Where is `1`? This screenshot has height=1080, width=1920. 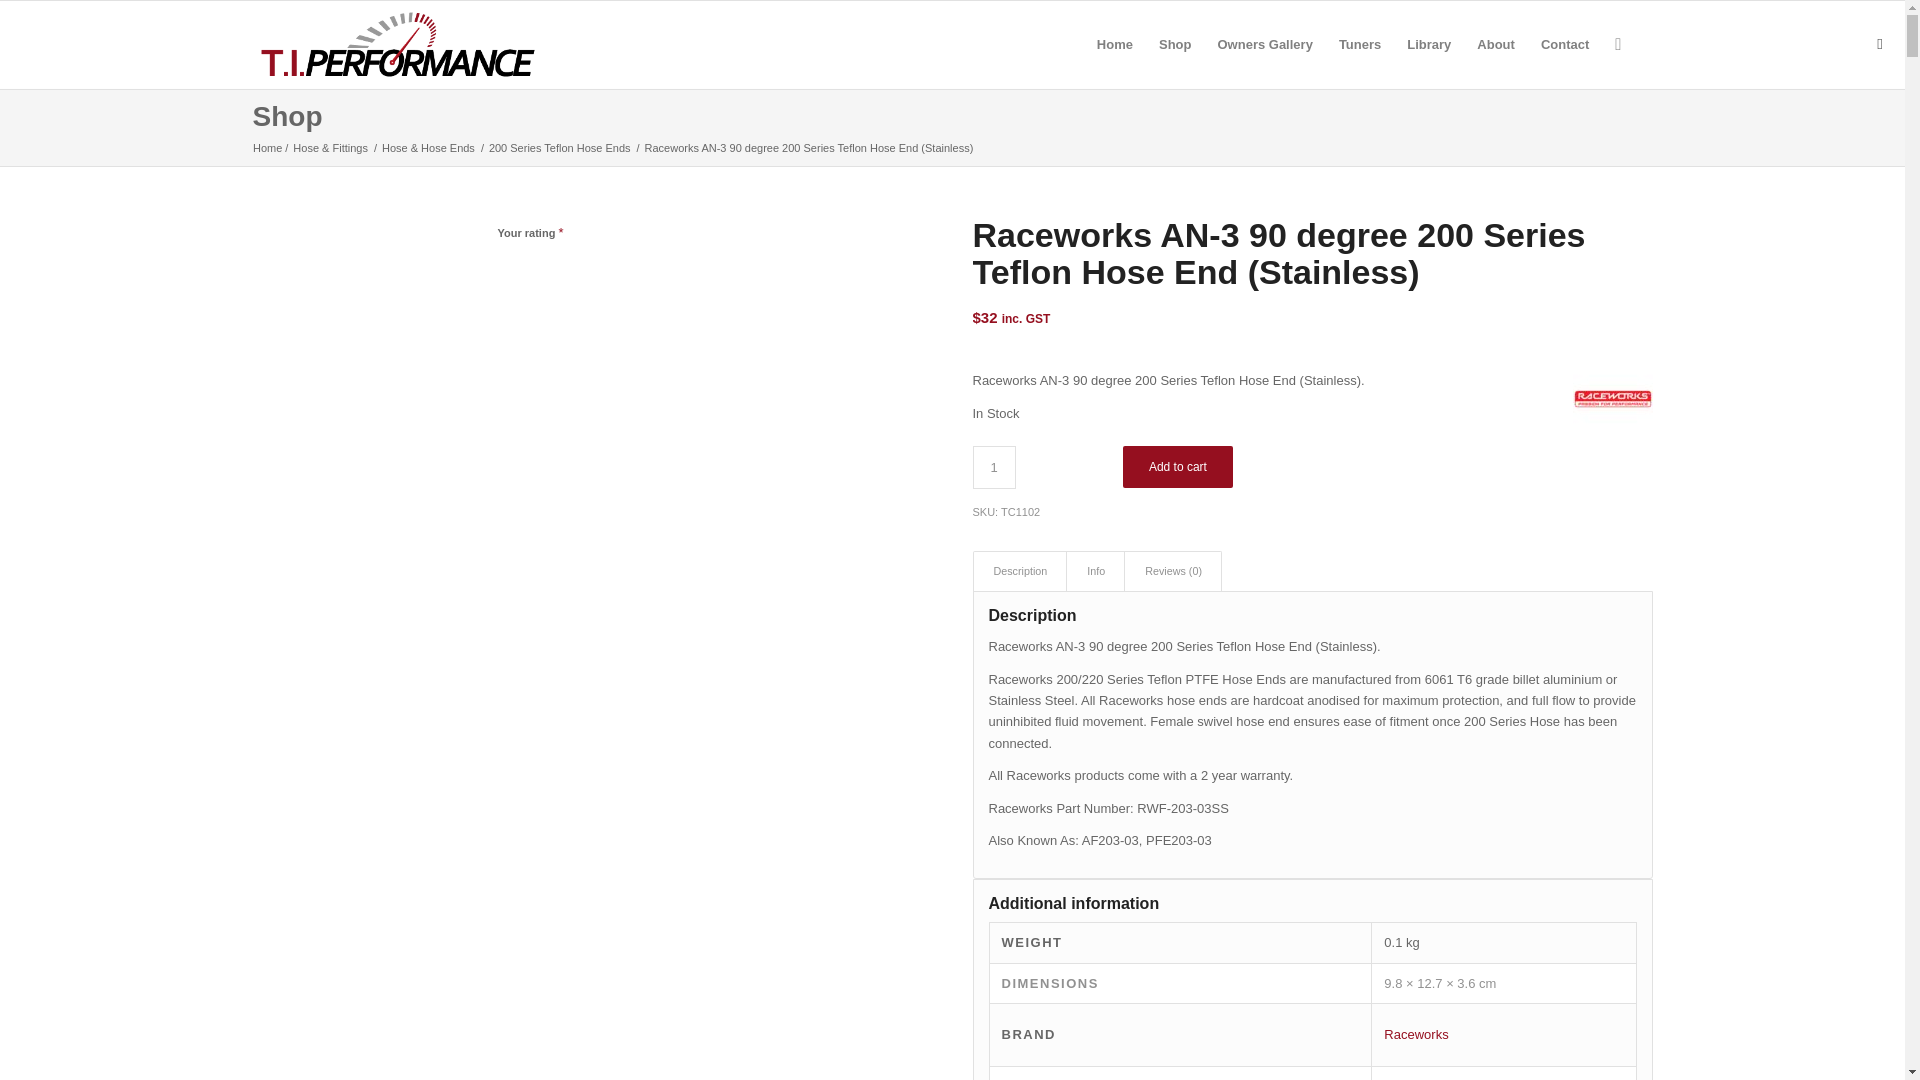 1 is located at coordinates (993, 468).